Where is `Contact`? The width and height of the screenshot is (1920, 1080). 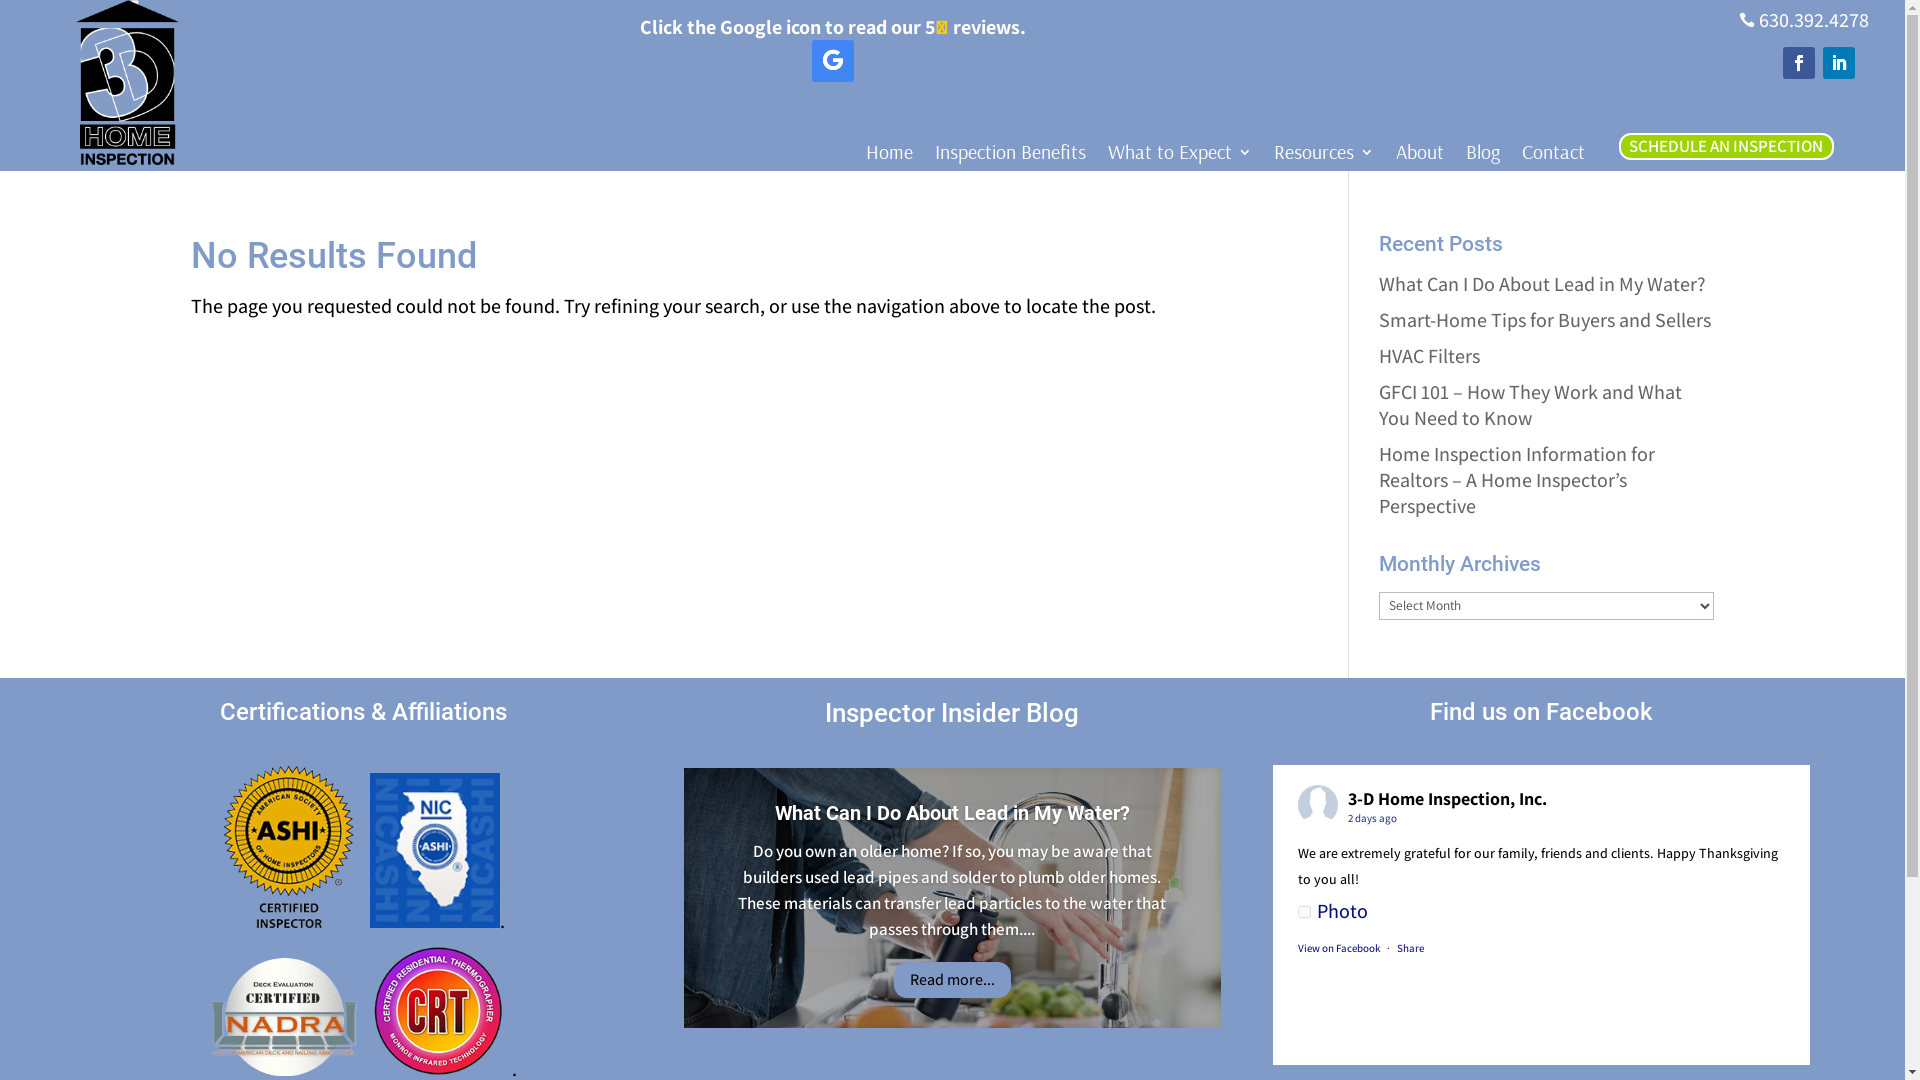
Contact is located at coordinates (1554, 156).